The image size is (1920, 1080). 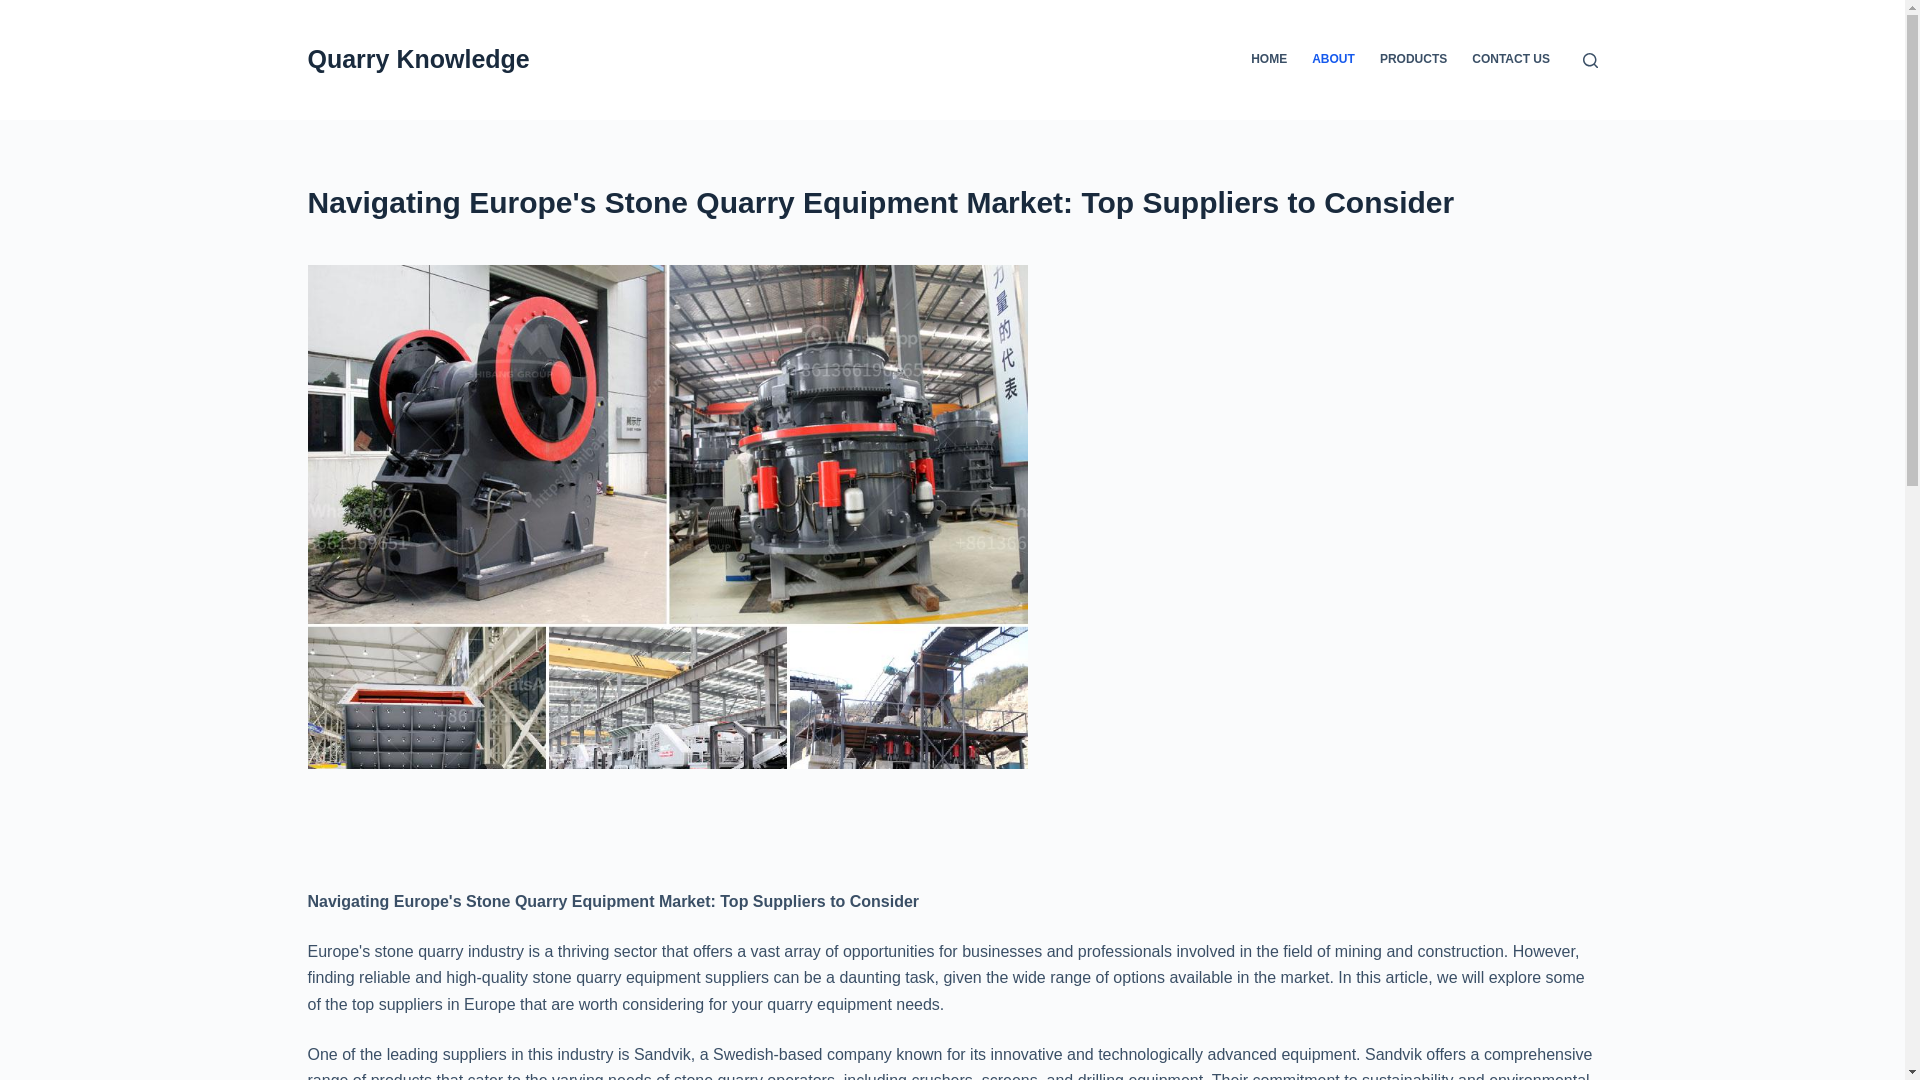 What do you see at coordinates (952, 202) in the screenshot?
I see `About` at bounding box center [952, 202].